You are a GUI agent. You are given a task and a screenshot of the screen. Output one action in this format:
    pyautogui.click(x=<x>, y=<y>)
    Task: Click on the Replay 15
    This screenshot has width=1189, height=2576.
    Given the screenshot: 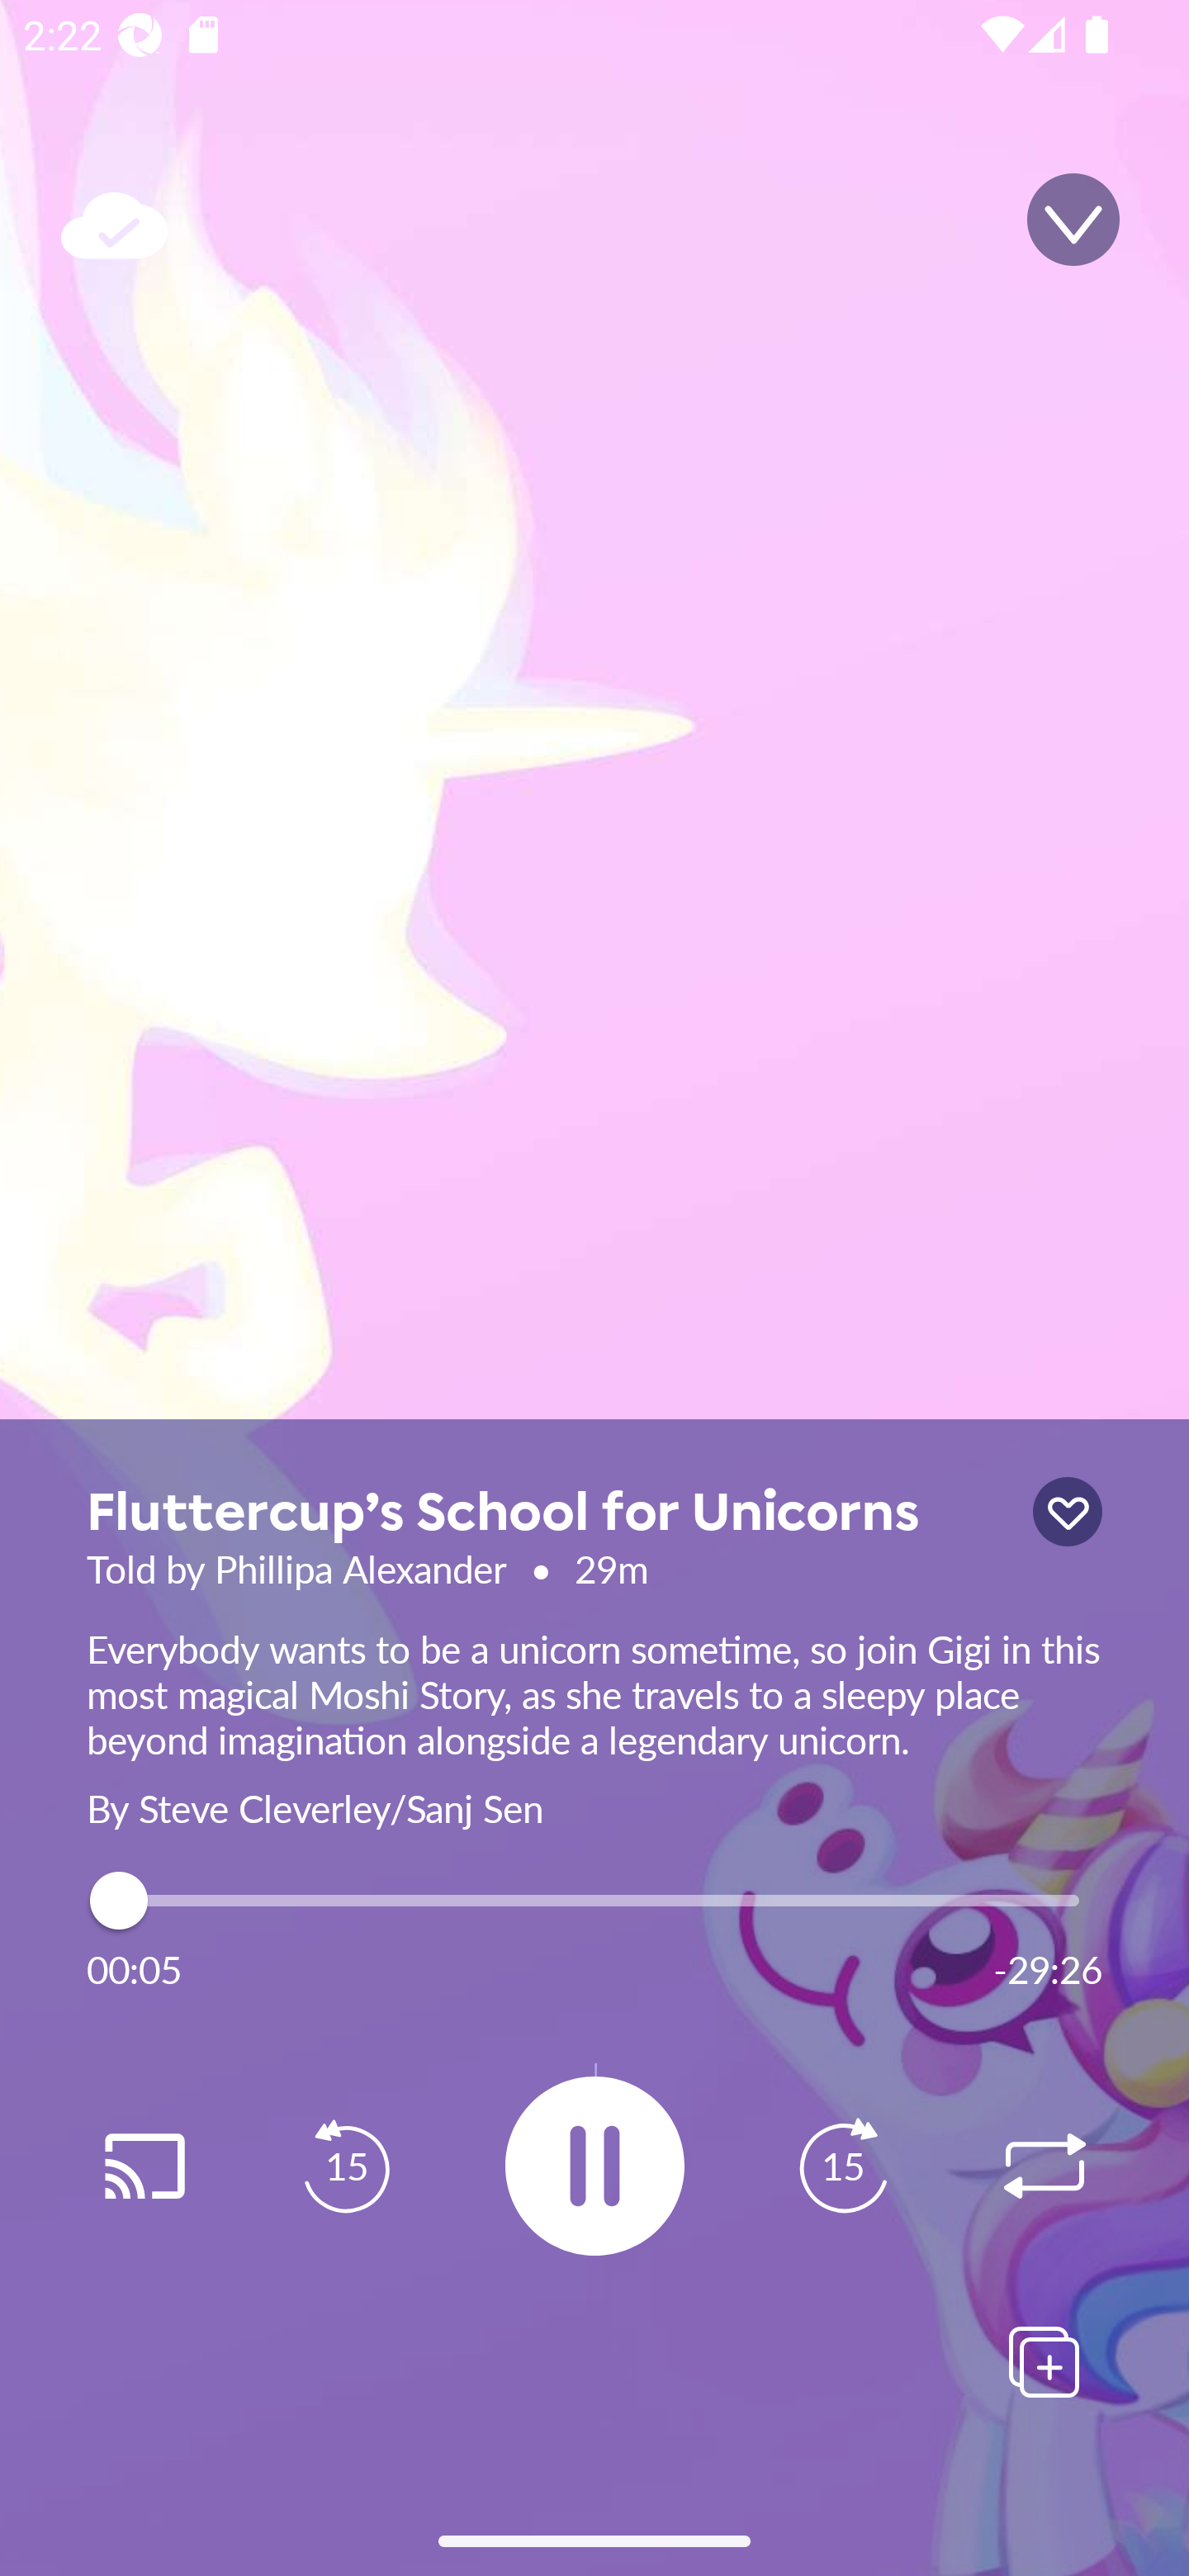 What is the action you would take?
    pyautogui.click(x=346, y=2166)
    